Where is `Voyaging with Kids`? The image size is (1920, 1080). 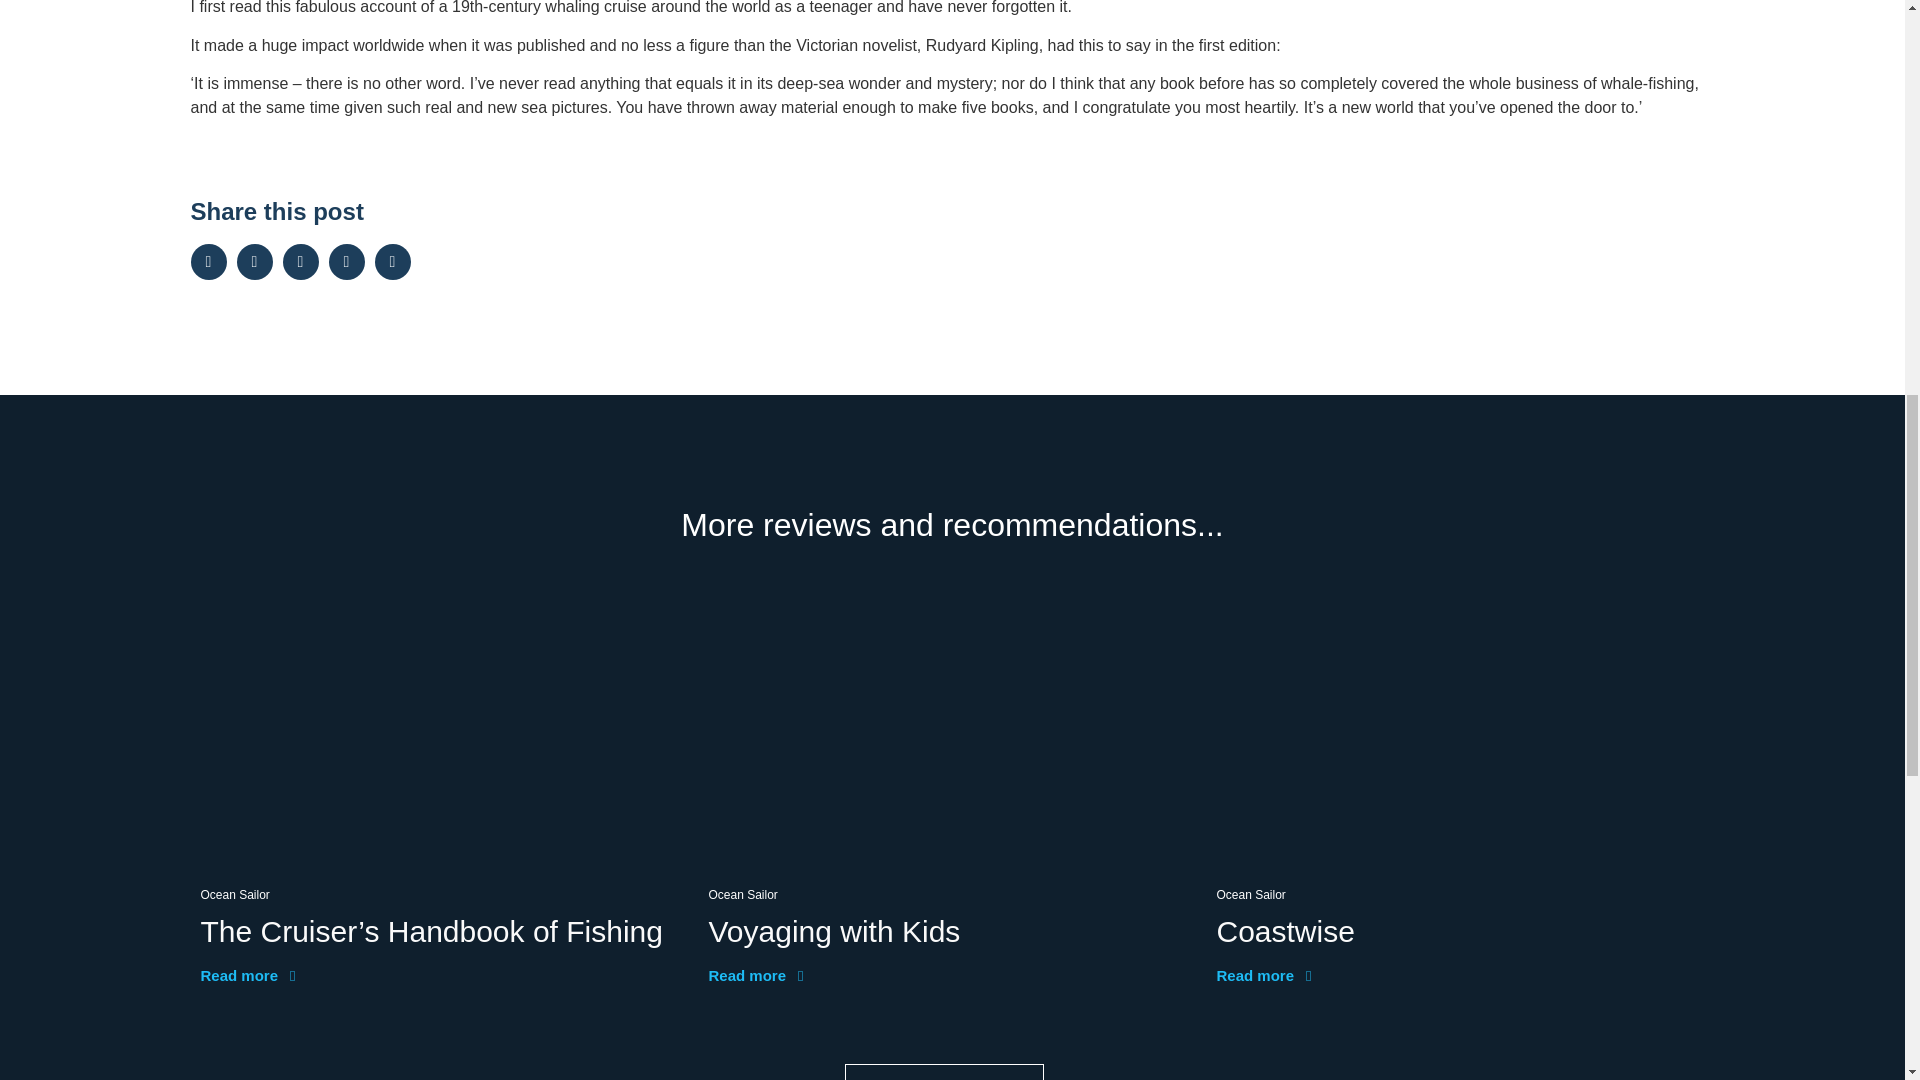 Voyaging with Kids is located at coordinates (834, 931).